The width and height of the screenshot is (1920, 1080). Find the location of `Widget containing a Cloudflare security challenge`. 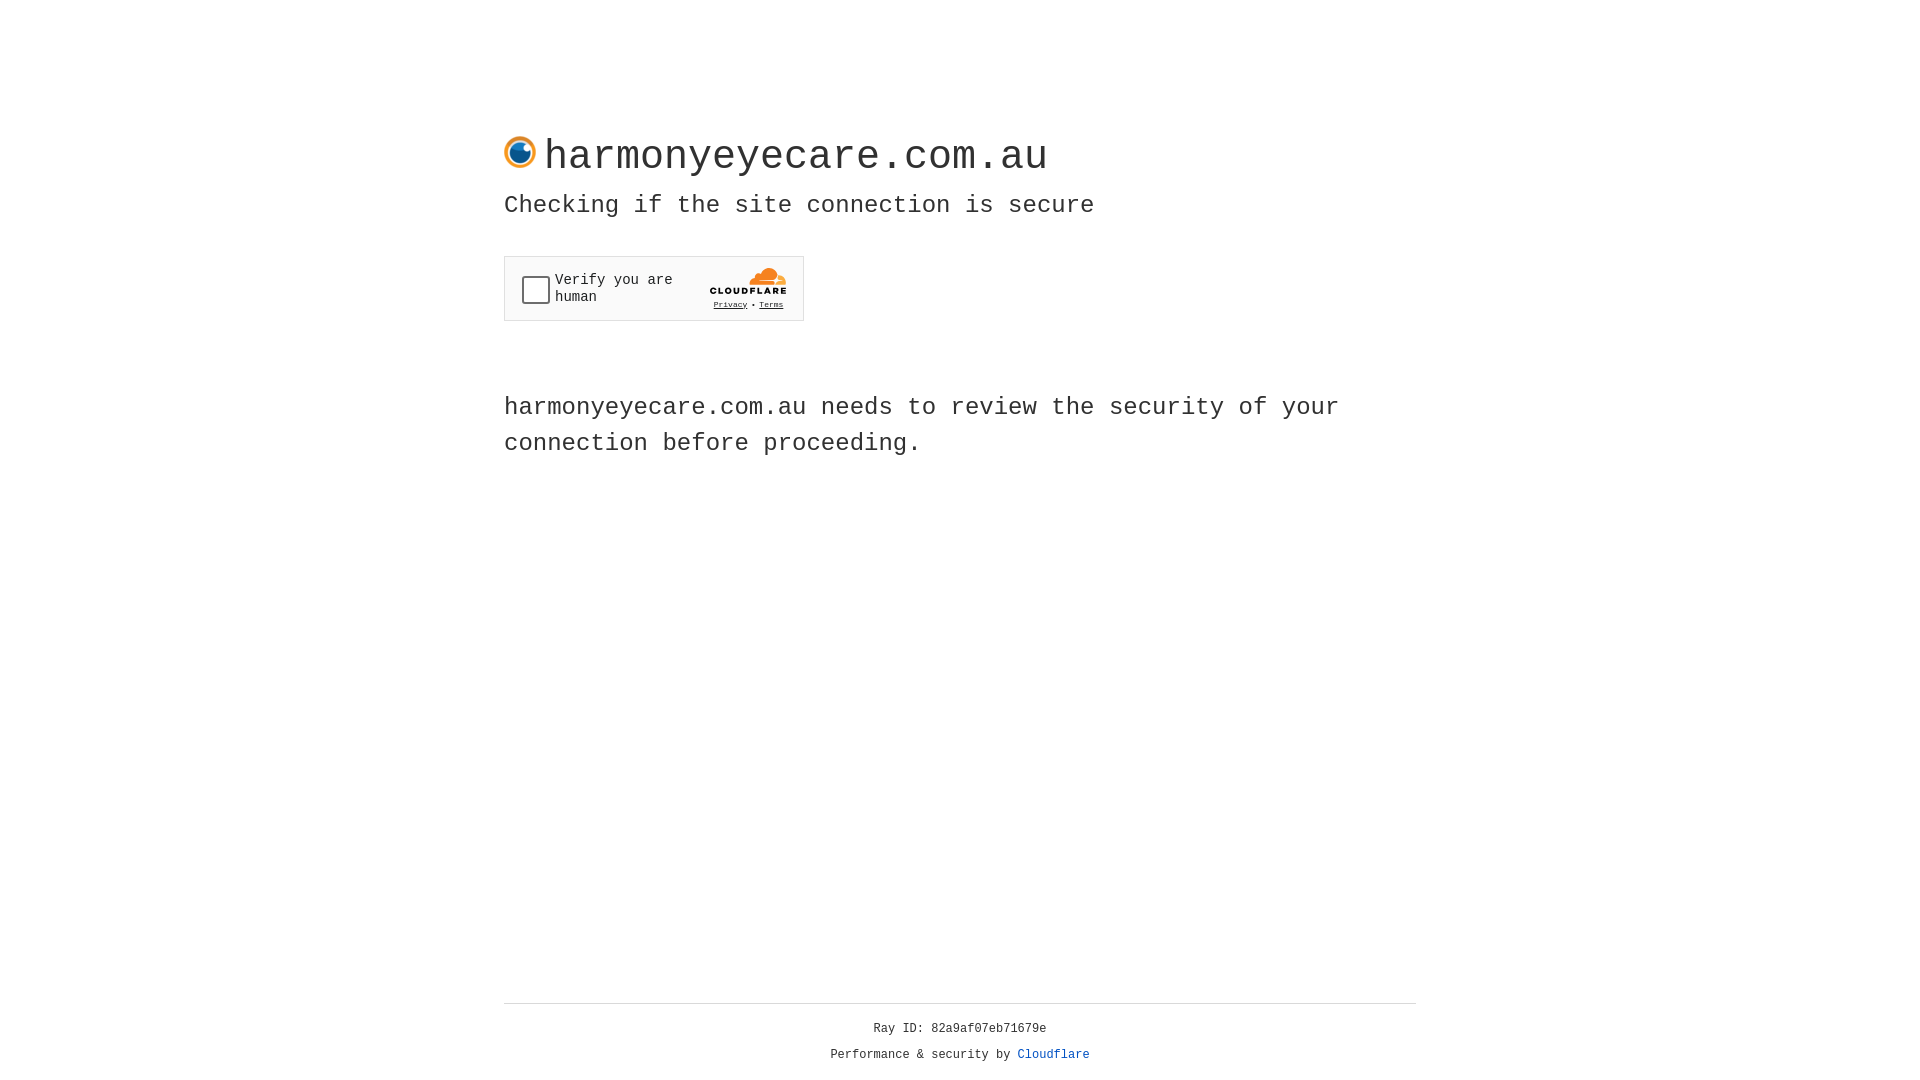

Widget containing a Cloudflare security challenge is located at coordinates (654, 288).